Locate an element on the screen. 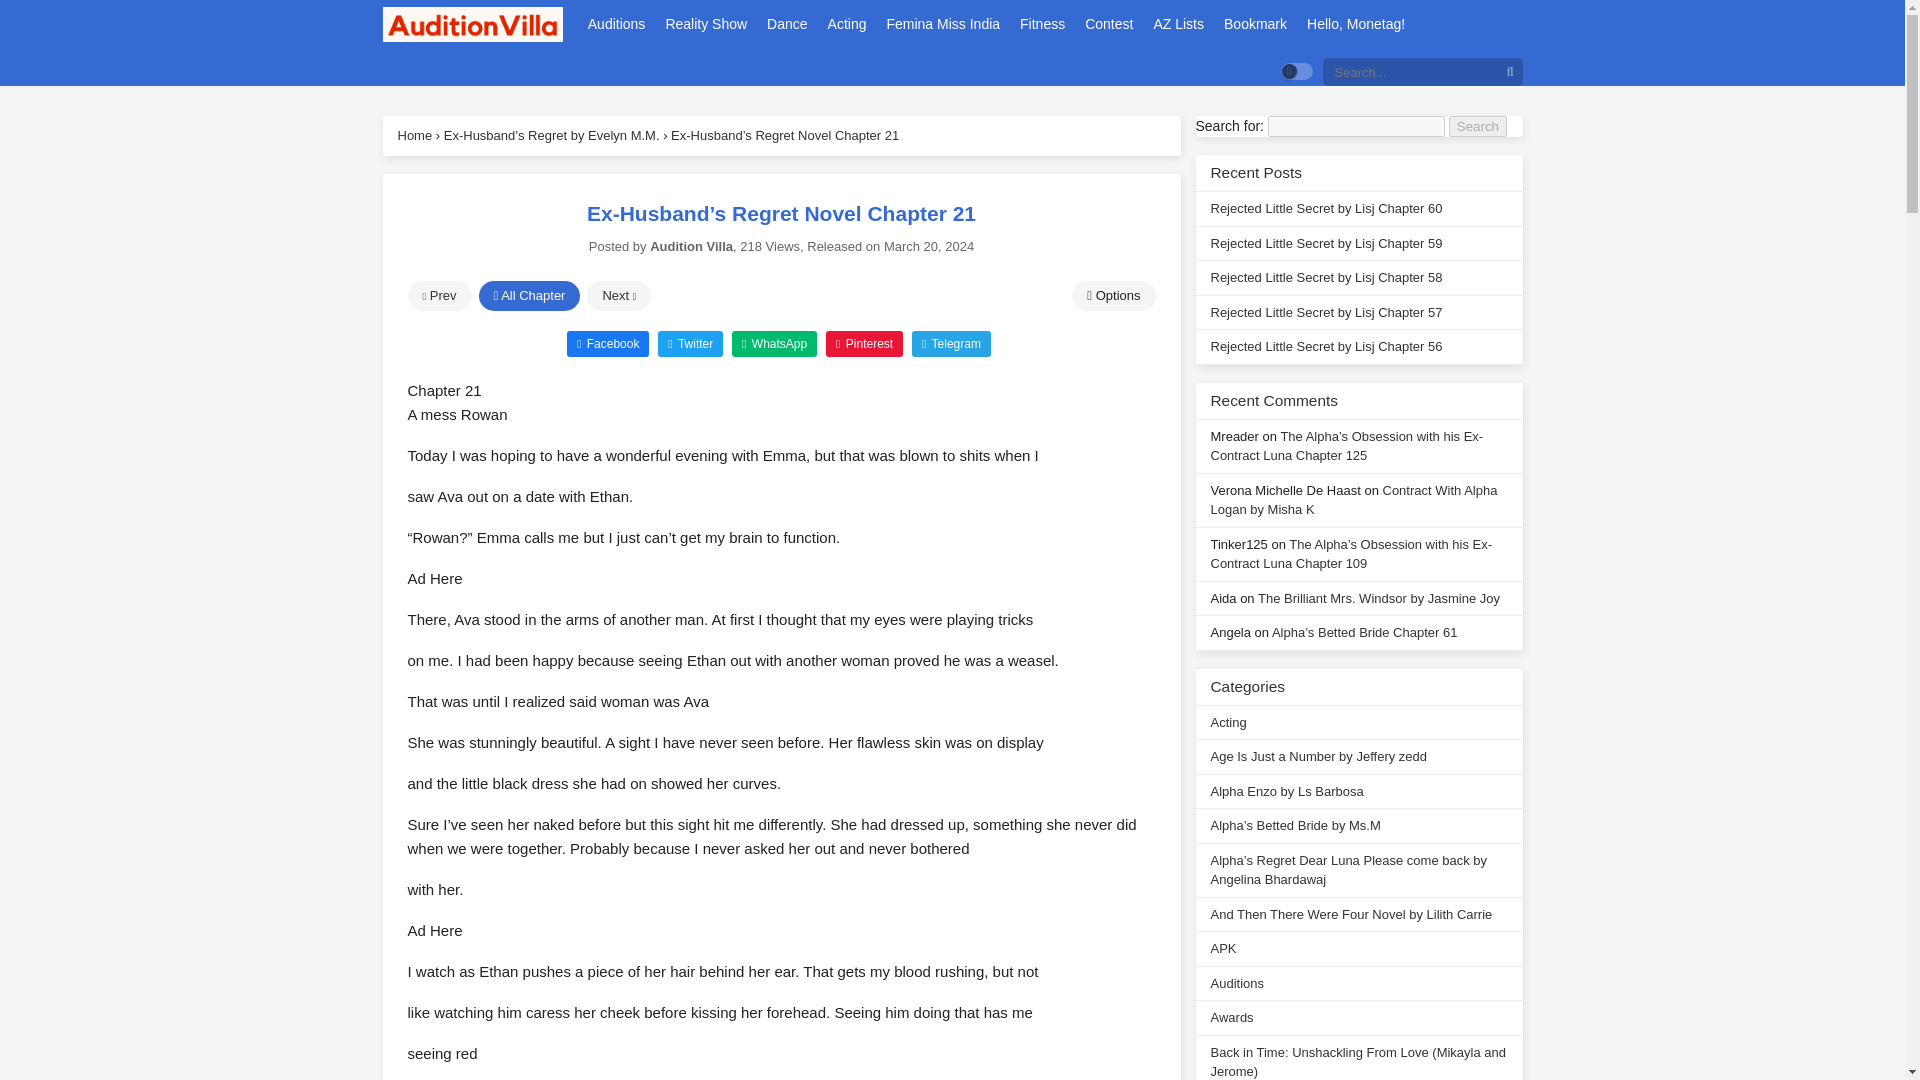 The image size is (1920, 1080). Twitter is located at coordinates (690, 343).